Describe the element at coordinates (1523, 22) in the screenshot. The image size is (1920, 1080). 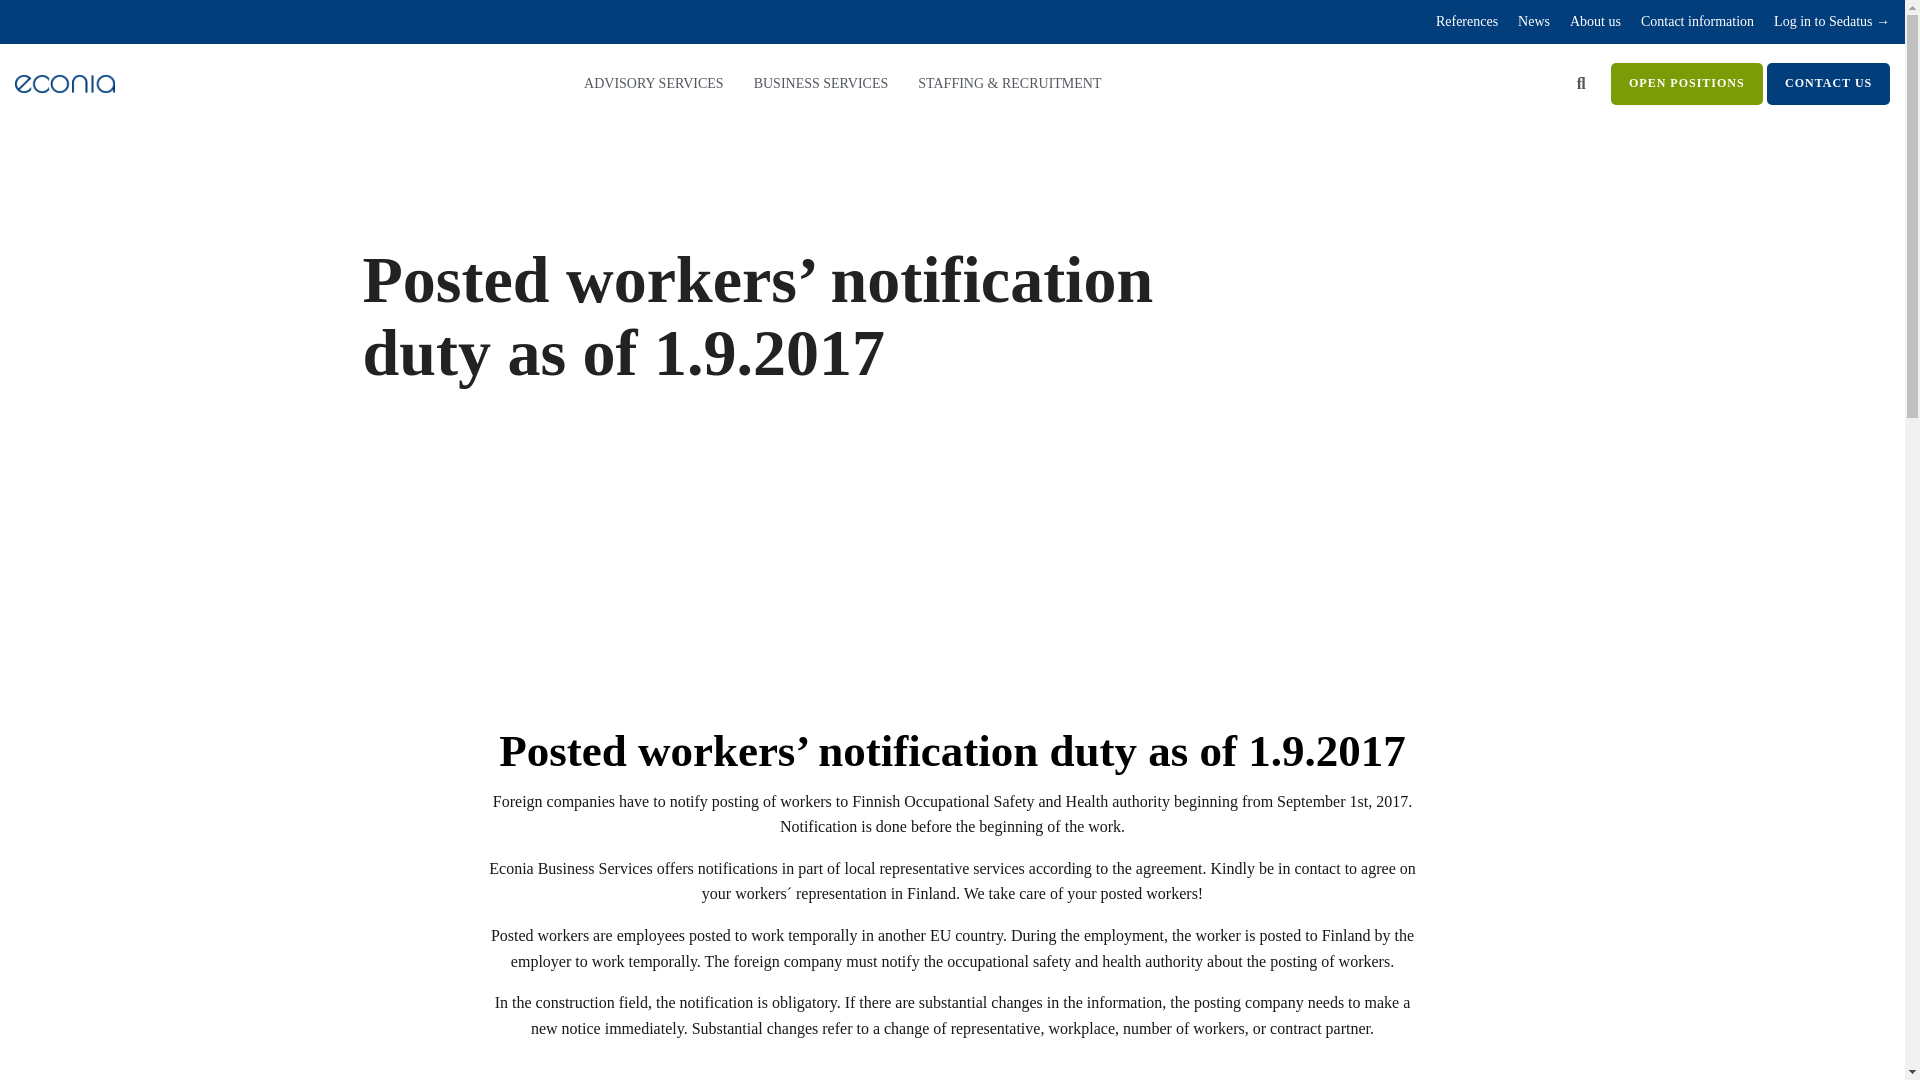
I see `News` at that location.